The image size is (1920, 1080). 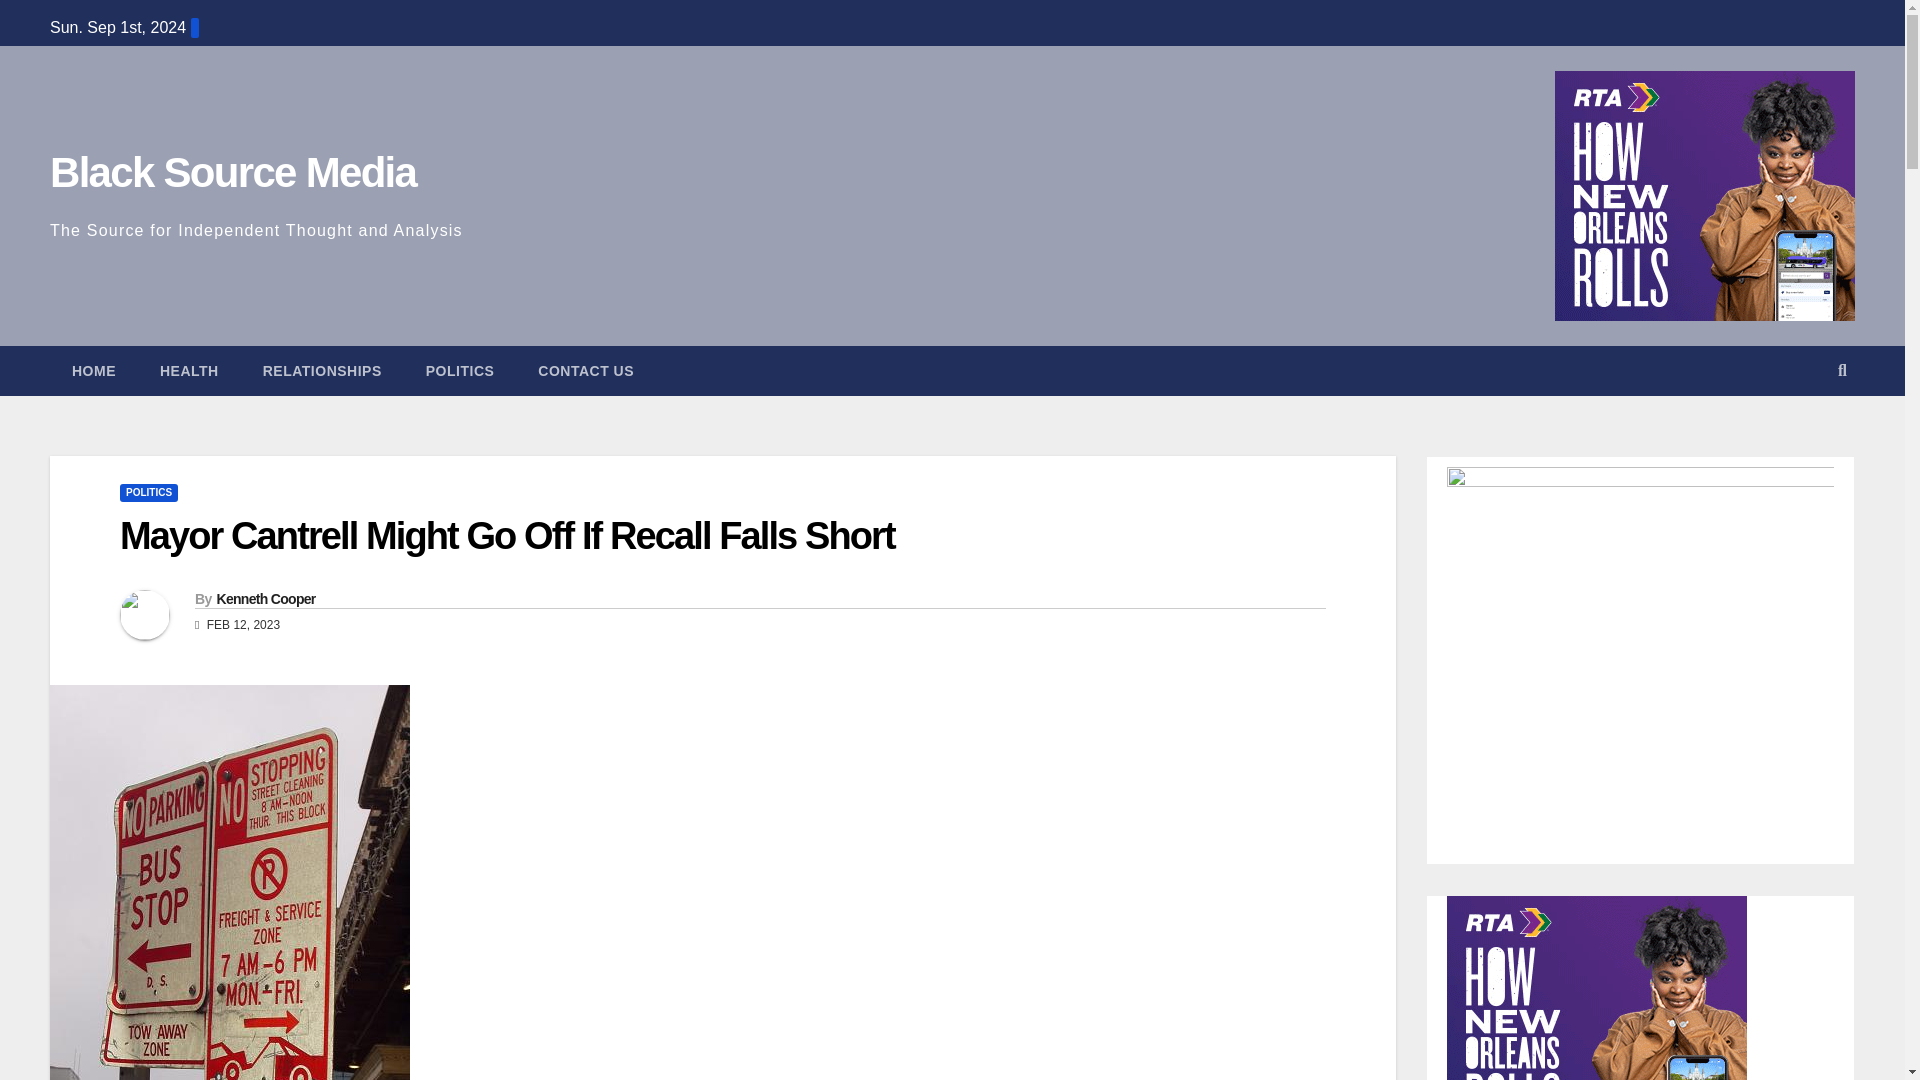 I want to click on HEALTH, so click(x=190, y=370).